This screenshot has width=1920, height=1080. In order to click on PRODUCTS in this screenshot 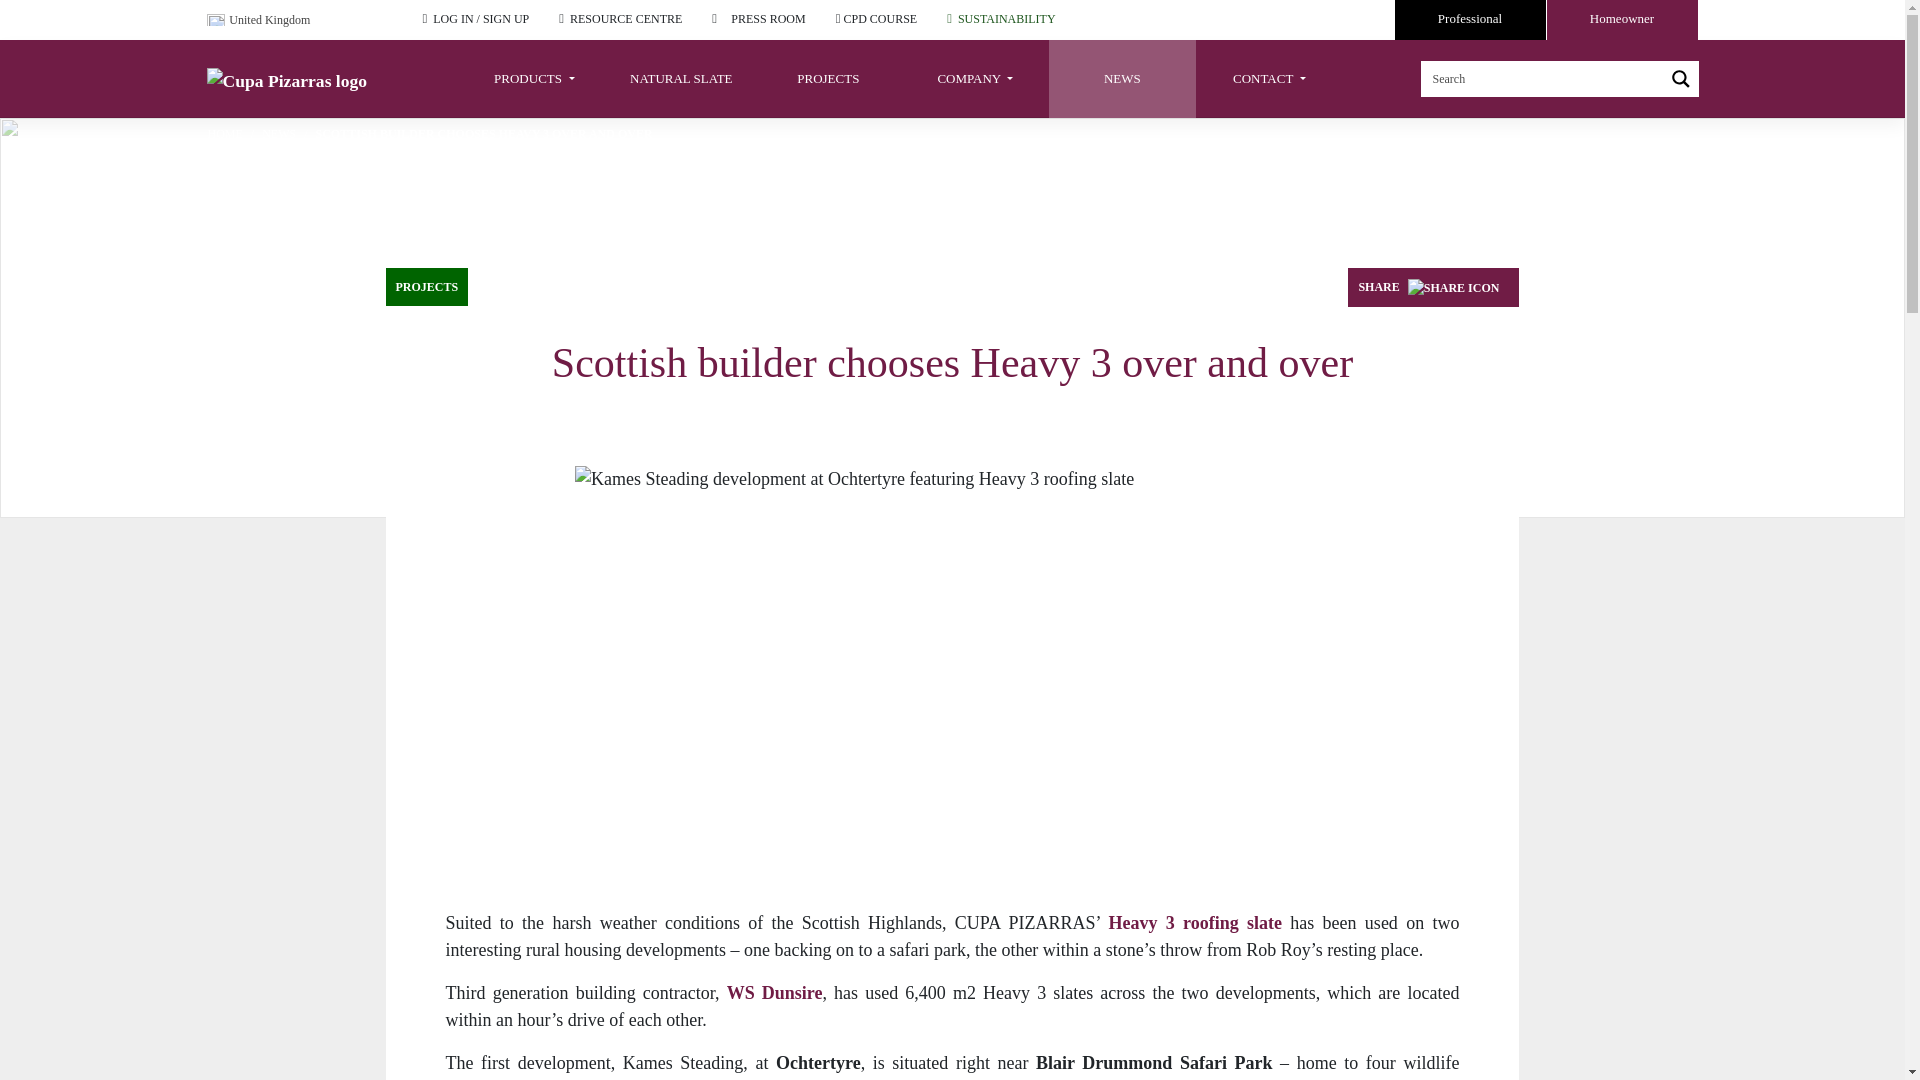, I will do `click(534, 78)`.